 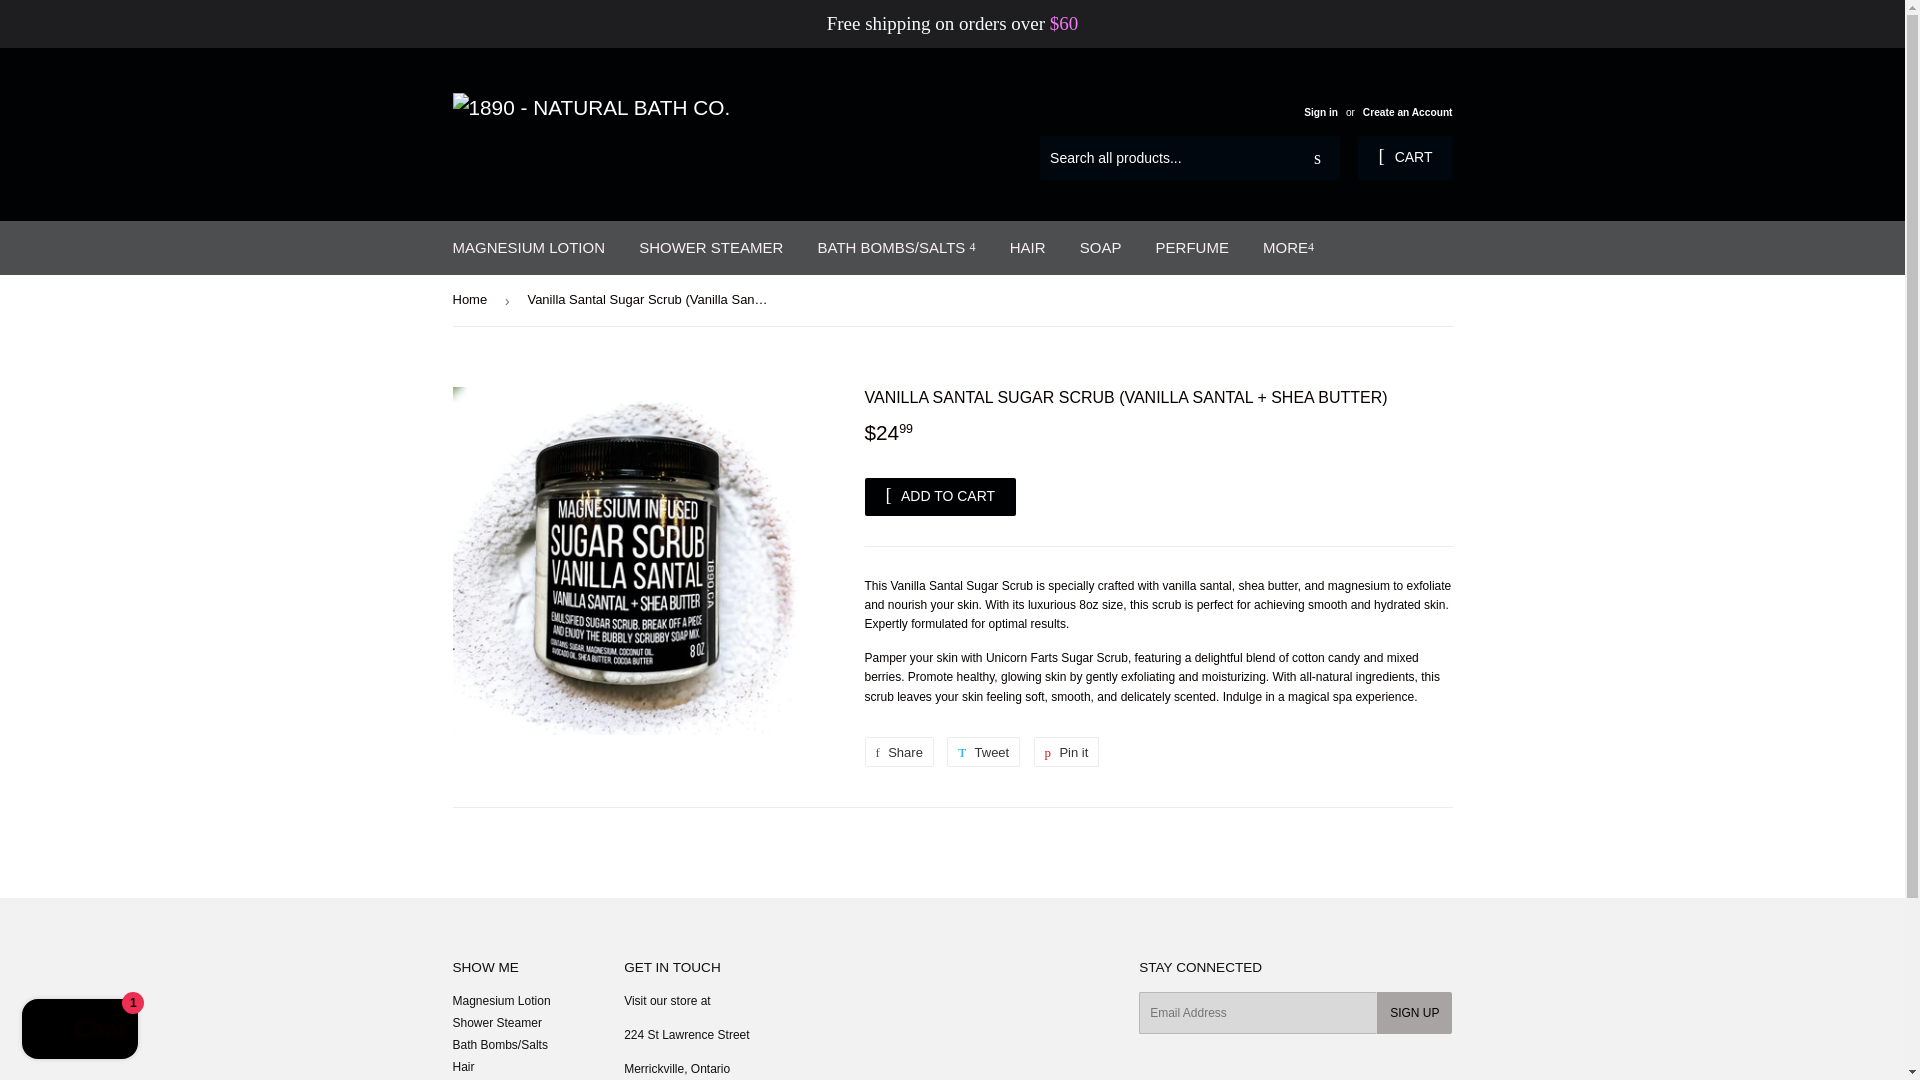 What do you see at coordinates (528, 248) in the screenshot?
I see `Share on Facebook` at bounding box center [528, 248].